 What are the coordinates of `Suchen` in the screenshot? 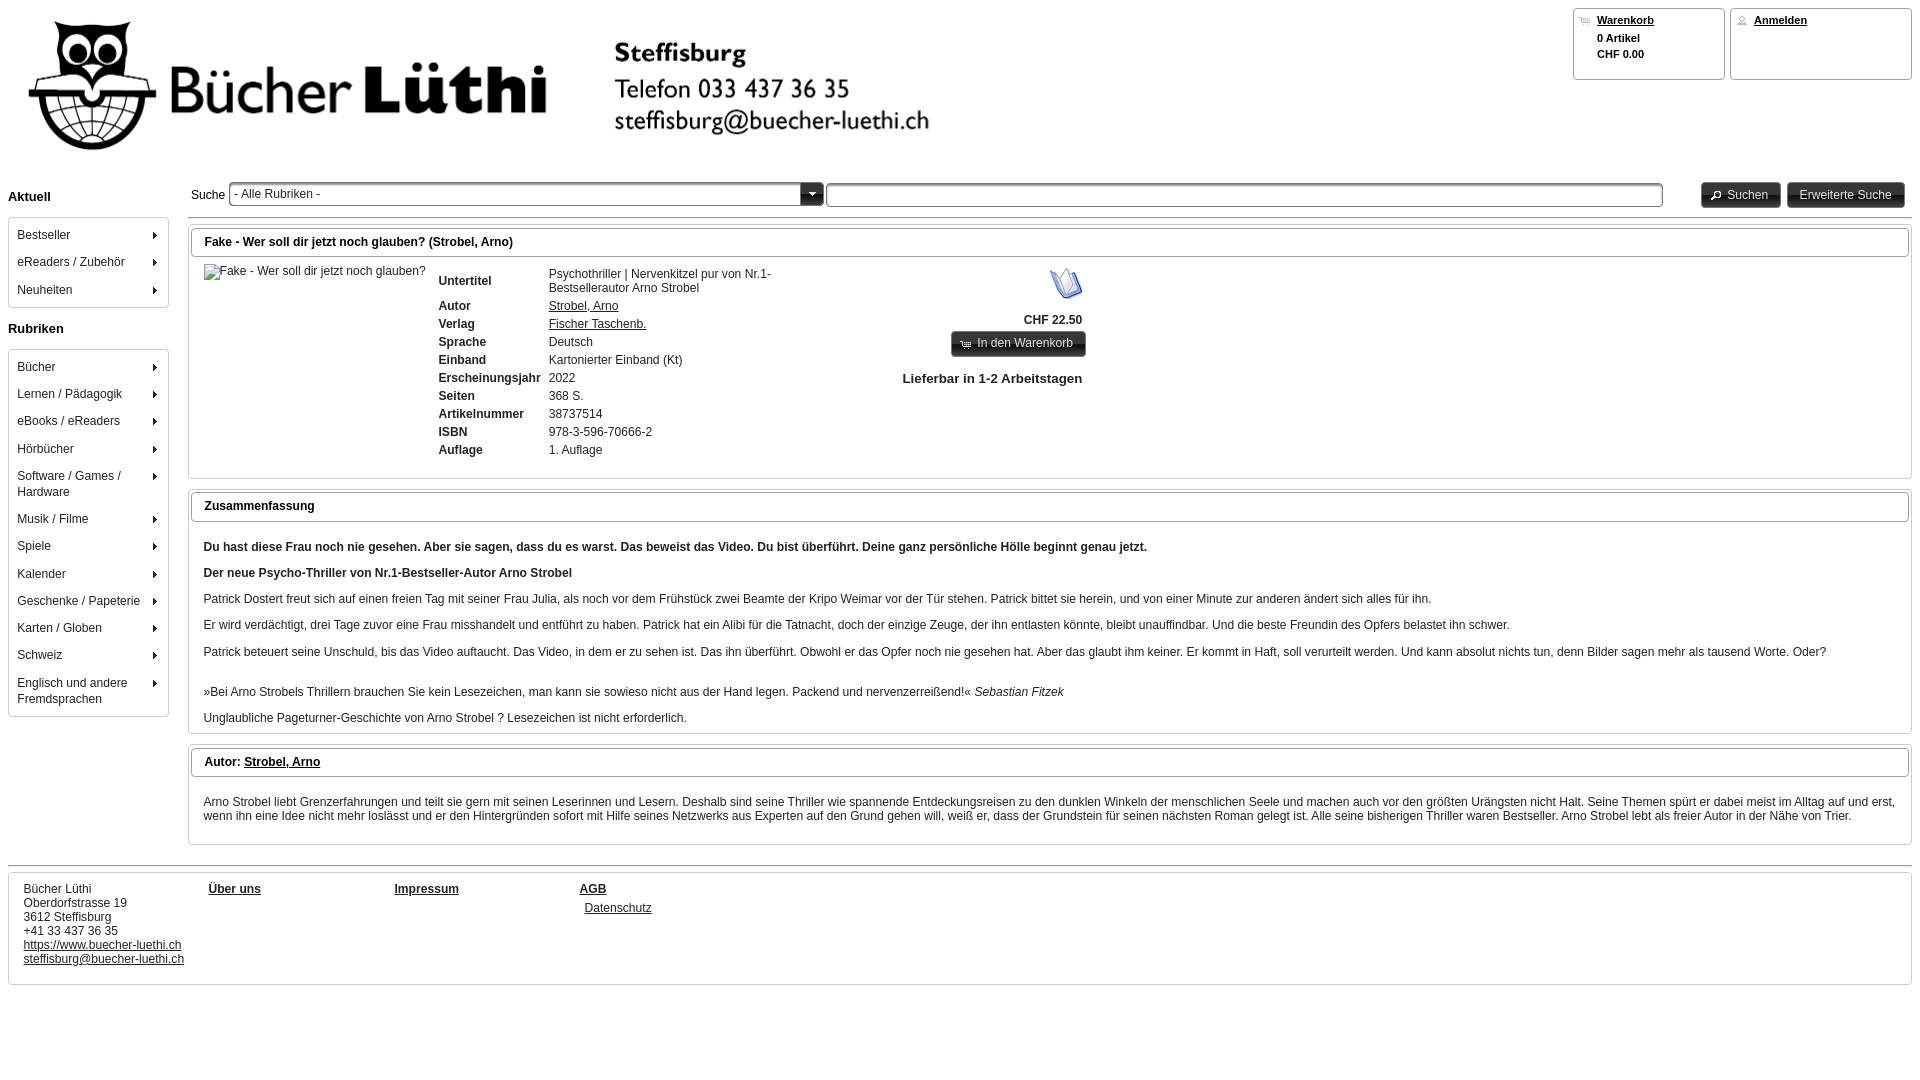 It's located at (1742, 195).